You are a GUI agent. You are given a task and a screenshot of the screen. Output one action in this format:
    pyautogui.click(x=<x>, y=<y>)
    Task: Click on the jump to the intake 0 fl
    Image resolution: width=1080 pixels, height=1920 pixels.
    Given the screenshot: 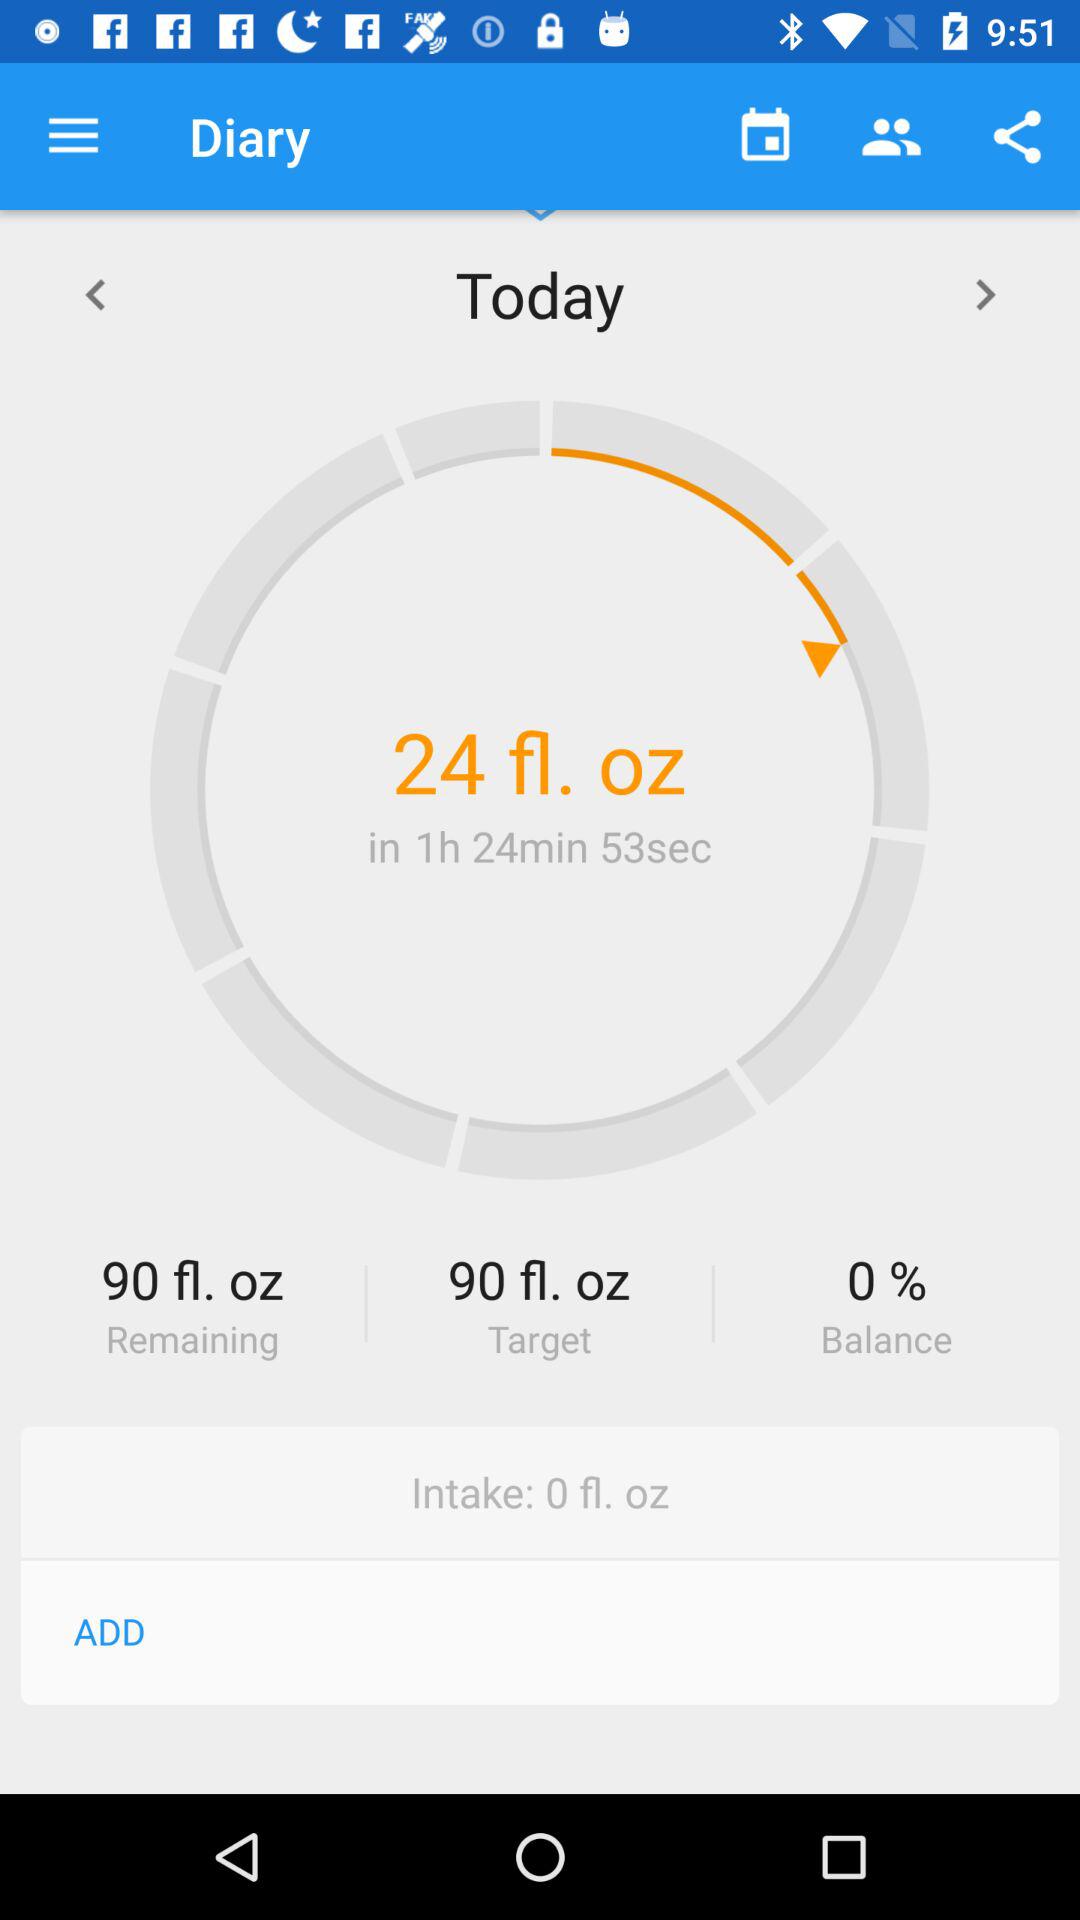 What is the action you would take?
    pyautogui.click(x=540, y=1492)
    